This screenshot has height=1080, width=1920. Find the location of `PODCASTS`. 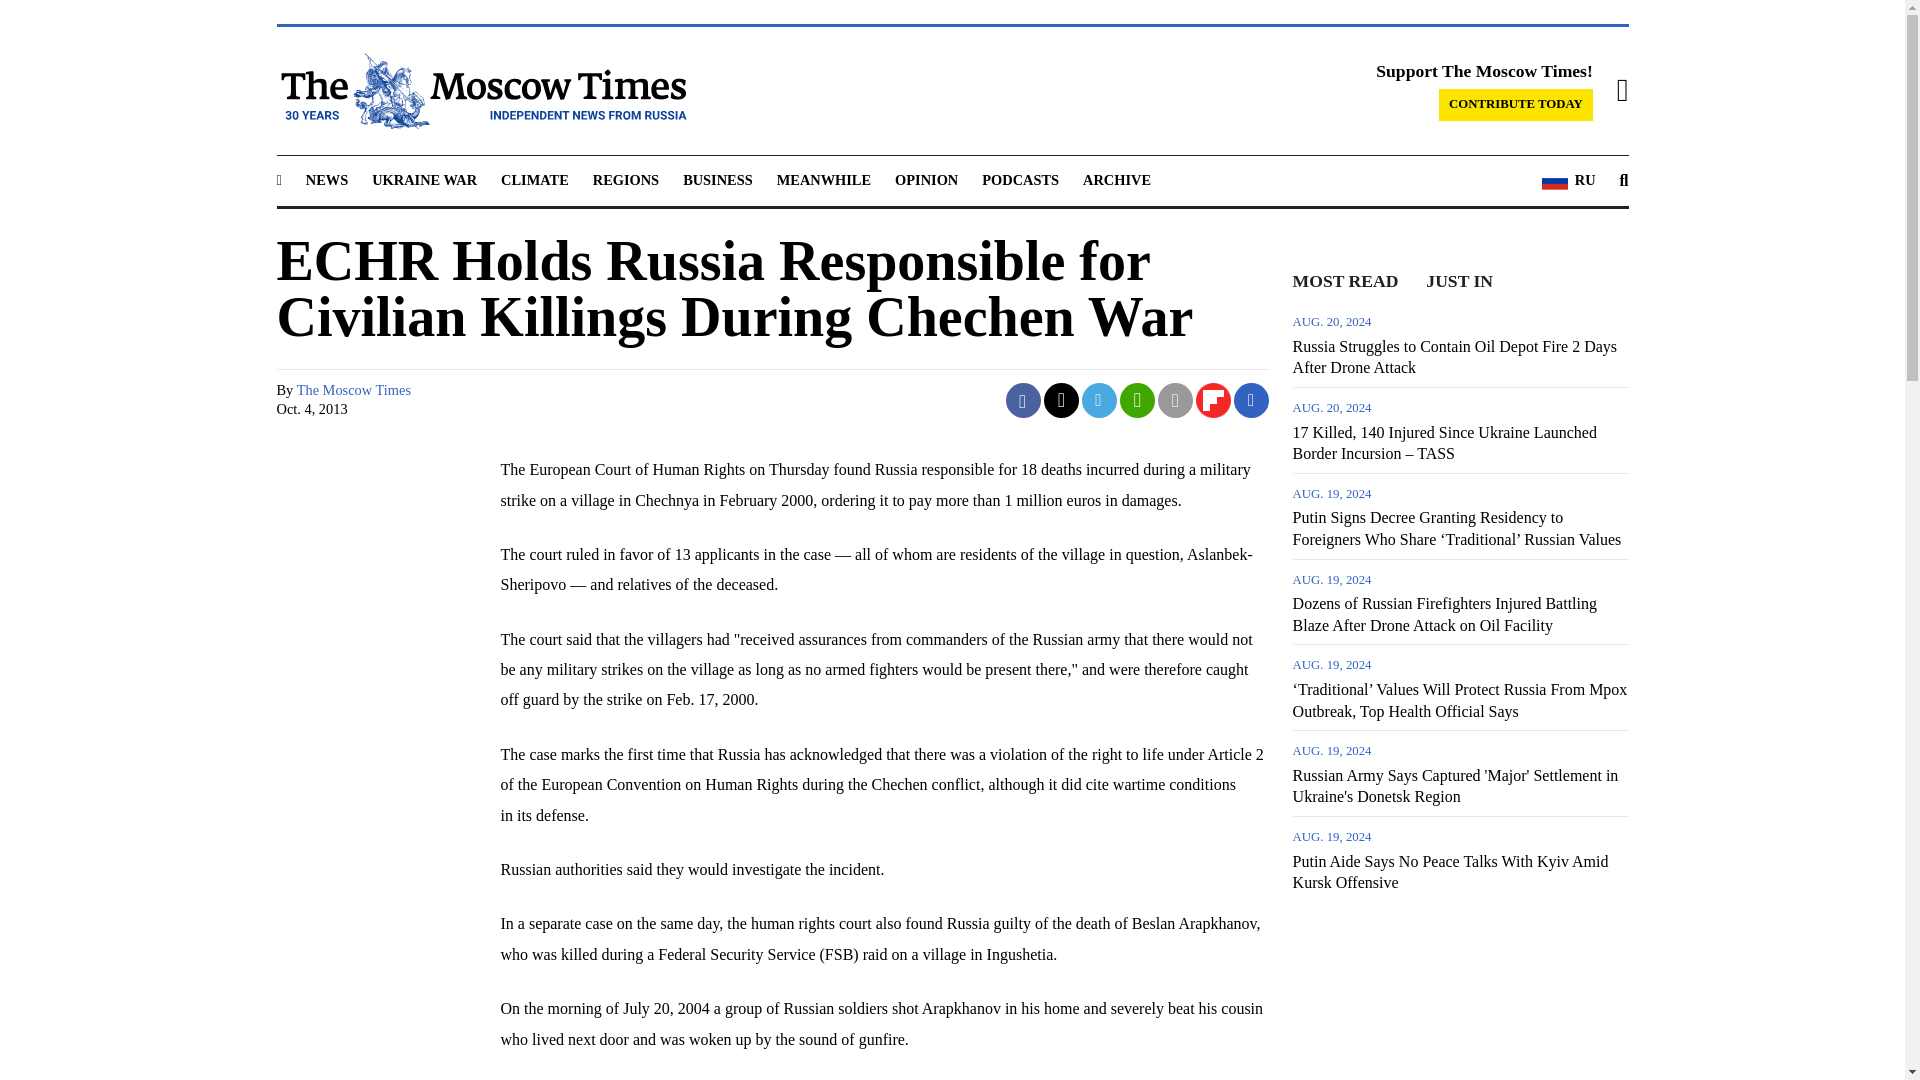

PODCASTS is located at coordinates (1020, 179).